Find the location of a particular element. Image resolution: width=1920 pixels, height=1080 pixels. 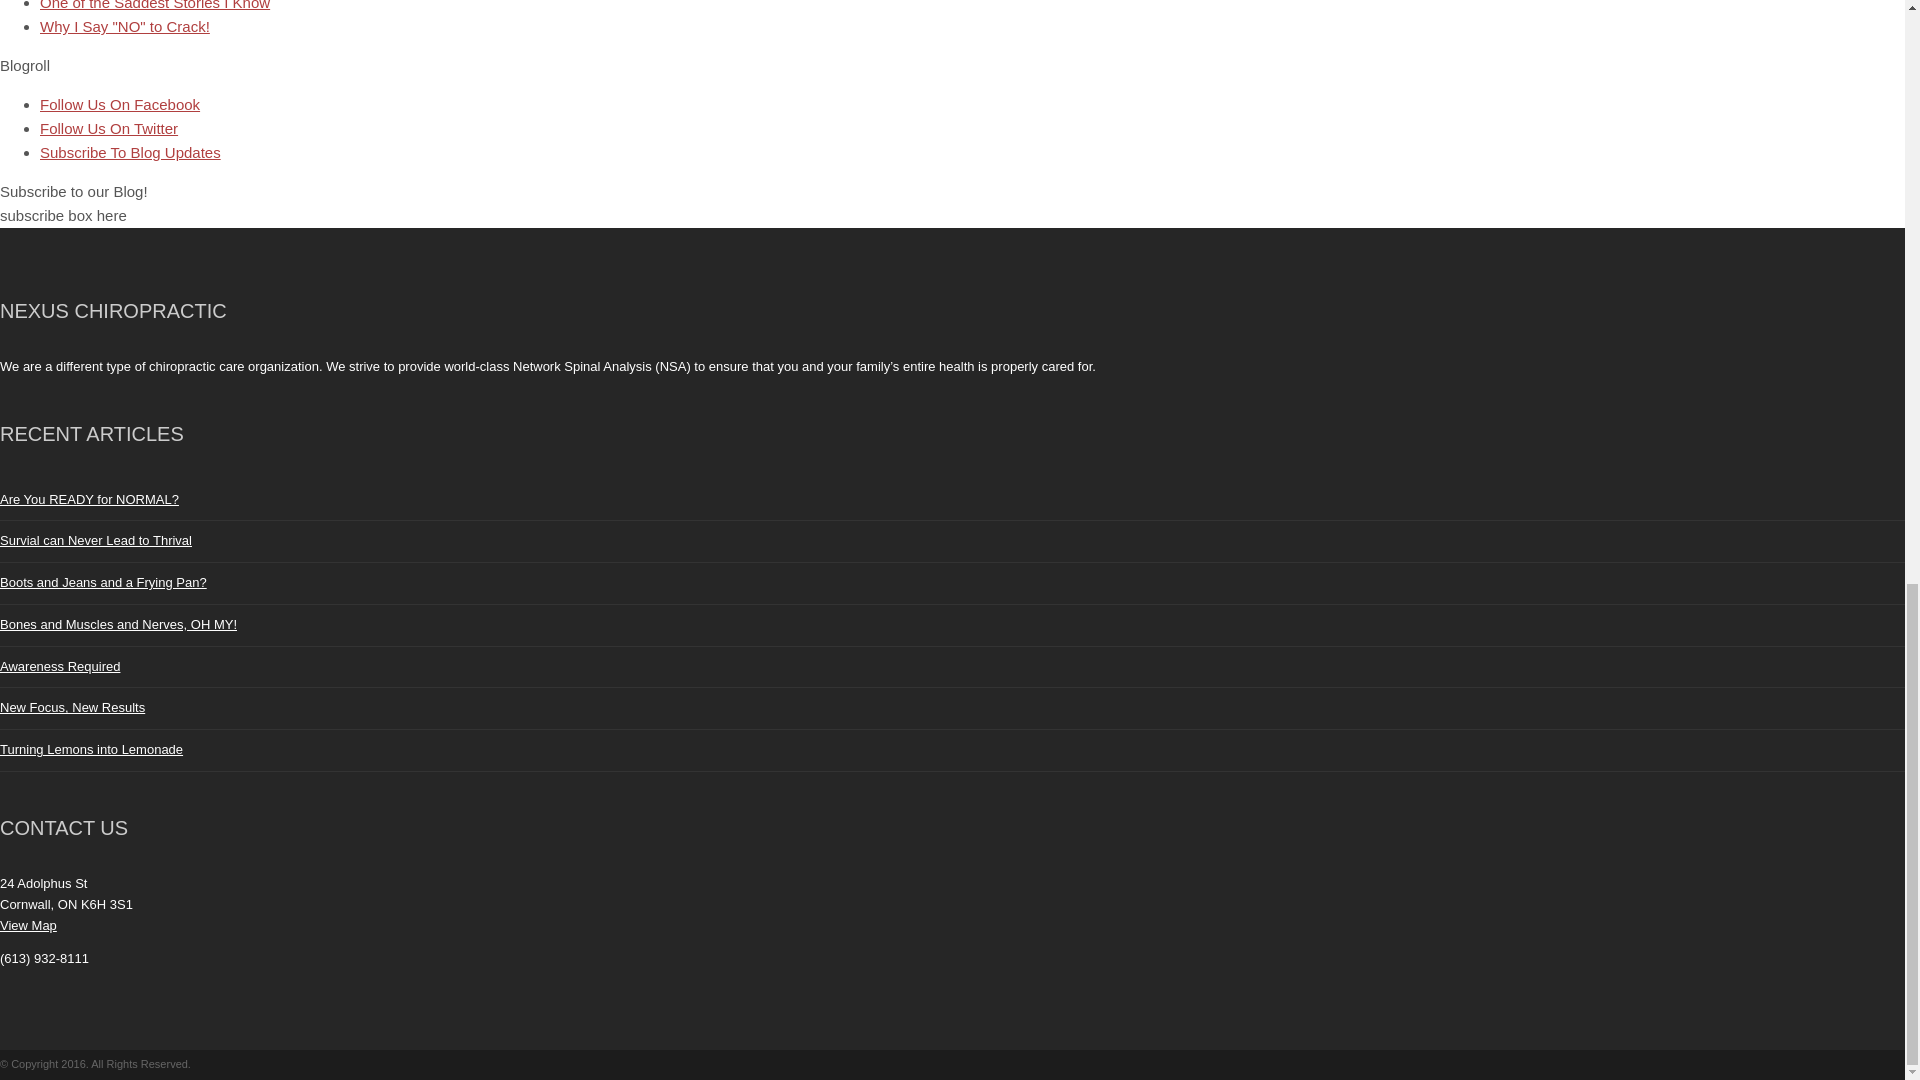

Awareness Required is located at coordinates (60, 666).